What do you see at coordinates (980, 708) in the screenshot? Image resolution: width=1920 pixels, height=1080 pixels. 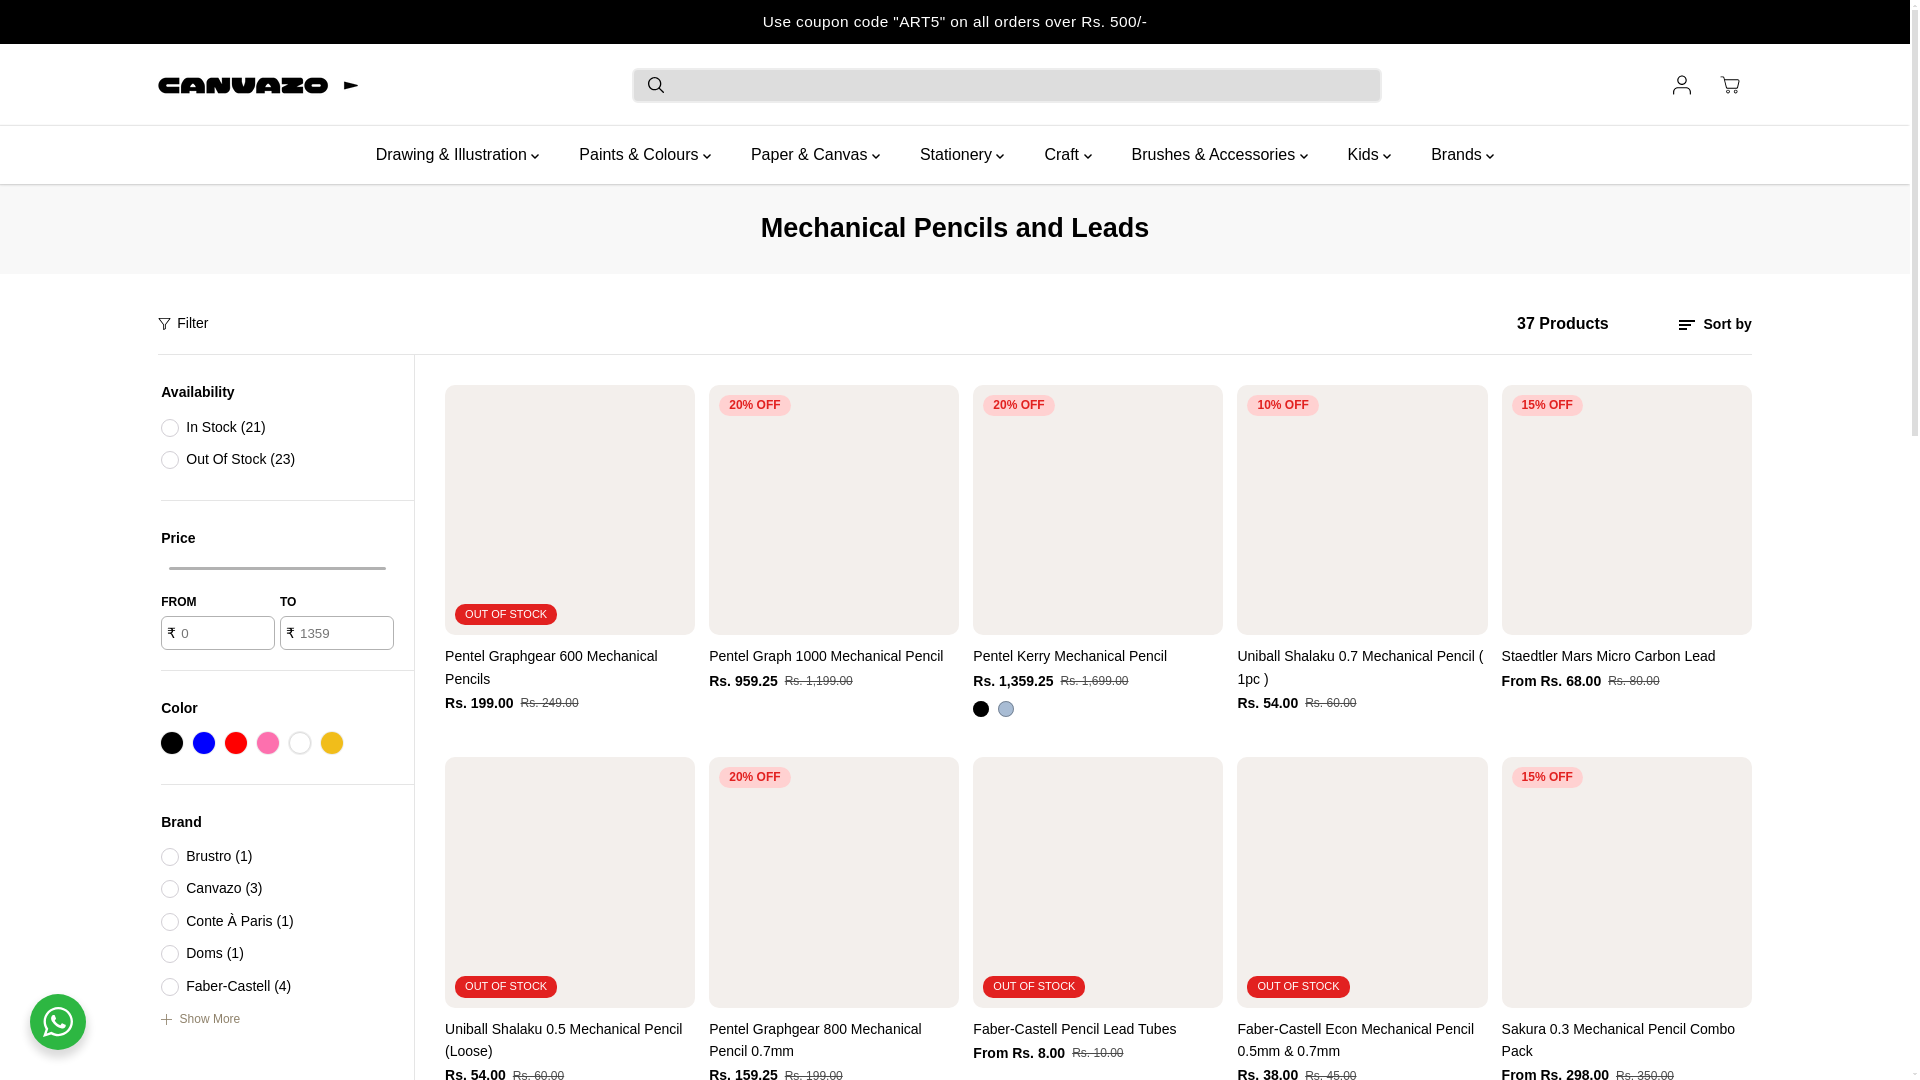 I see `Black` at bounding box center [980, 708].